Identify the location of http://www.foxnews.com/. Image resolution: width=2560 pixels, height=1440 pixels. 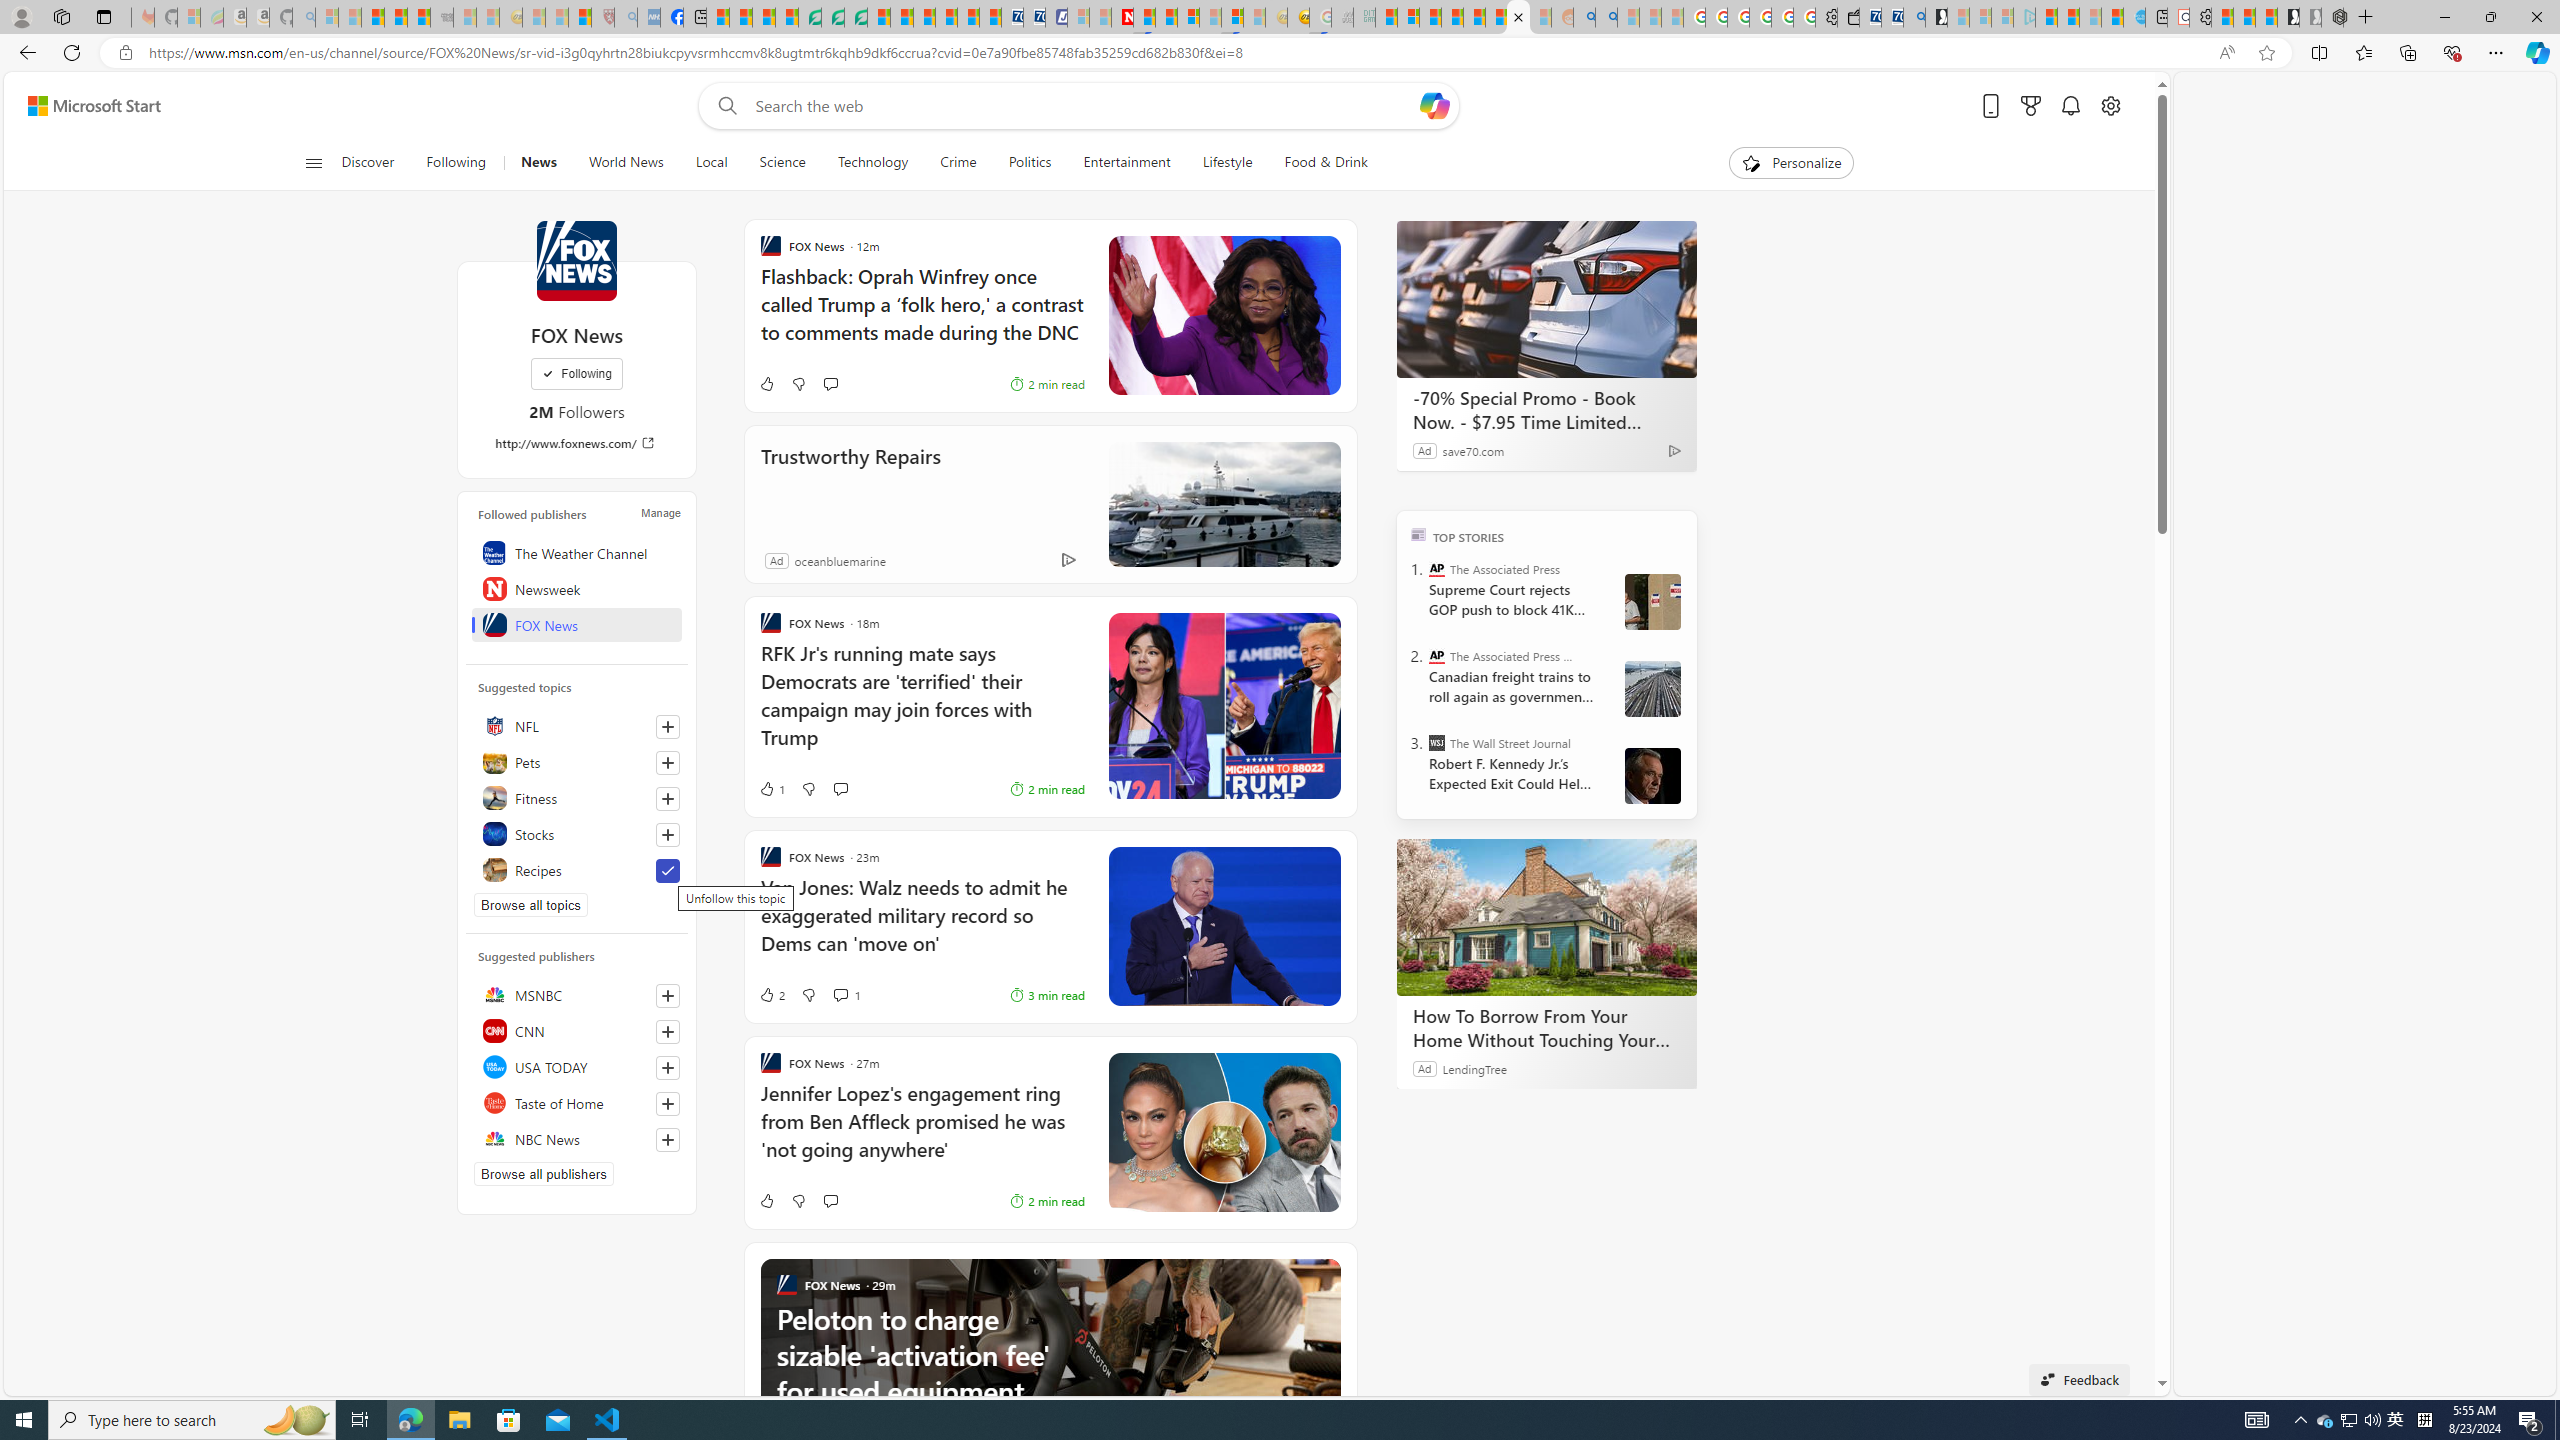
(577, 442).